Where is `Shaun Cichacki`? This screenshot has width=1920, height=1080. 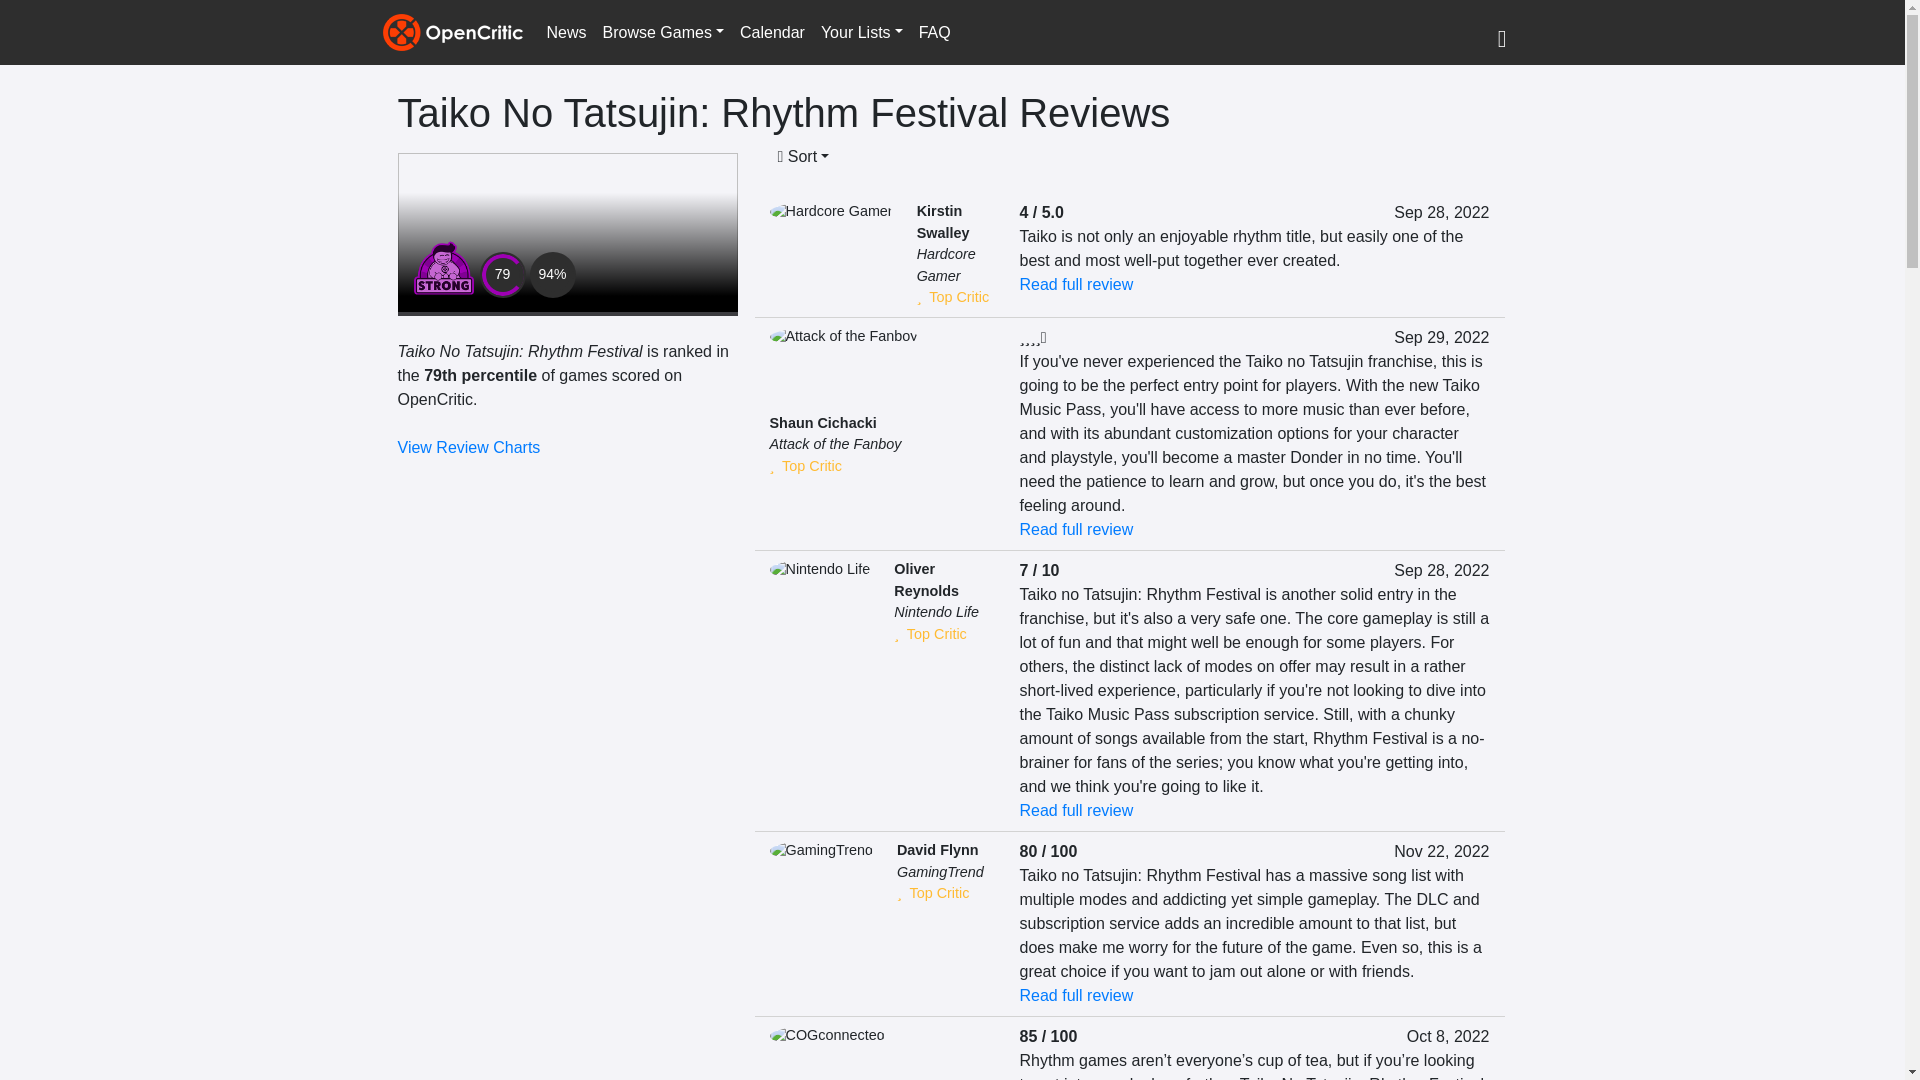 Shaun Cichacki is located at coordinates (823, 422).